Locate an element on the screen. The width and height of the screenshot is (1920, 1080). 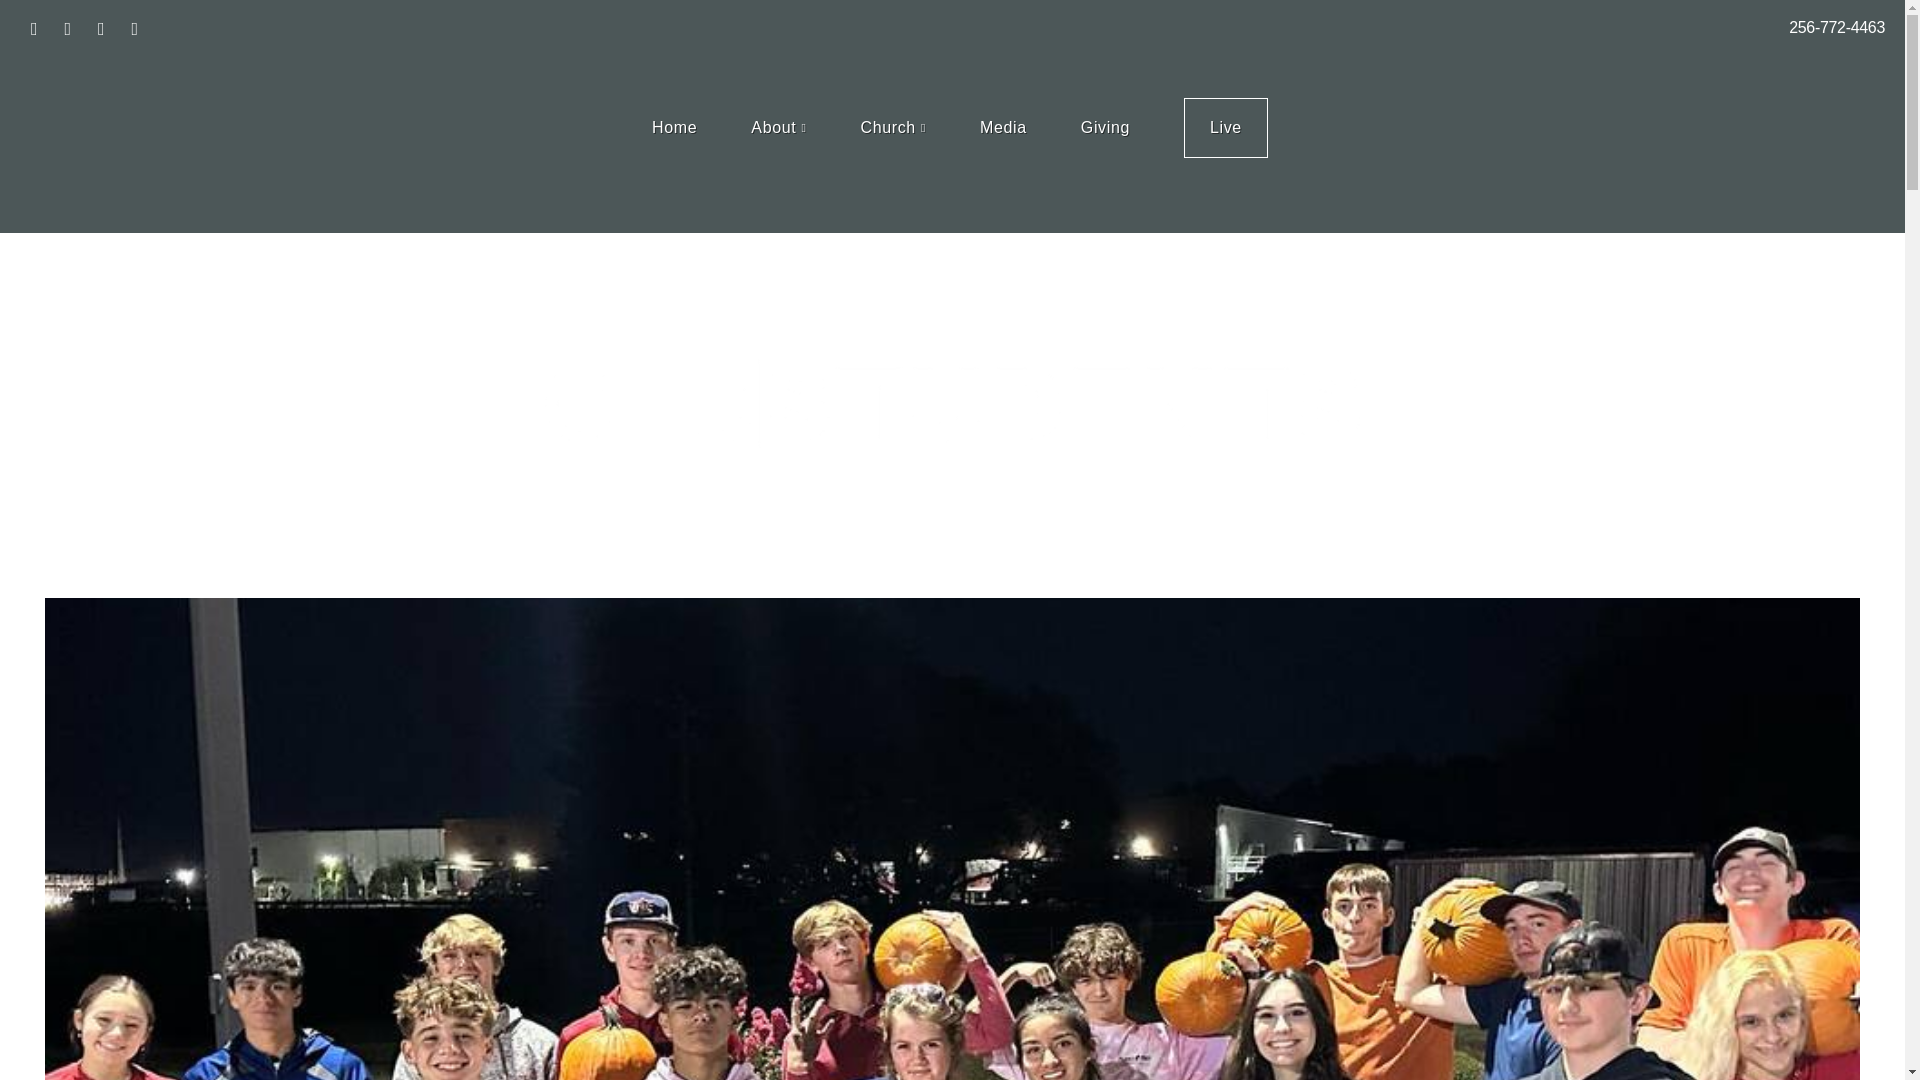
Live is located at coordinates (1226, 128).